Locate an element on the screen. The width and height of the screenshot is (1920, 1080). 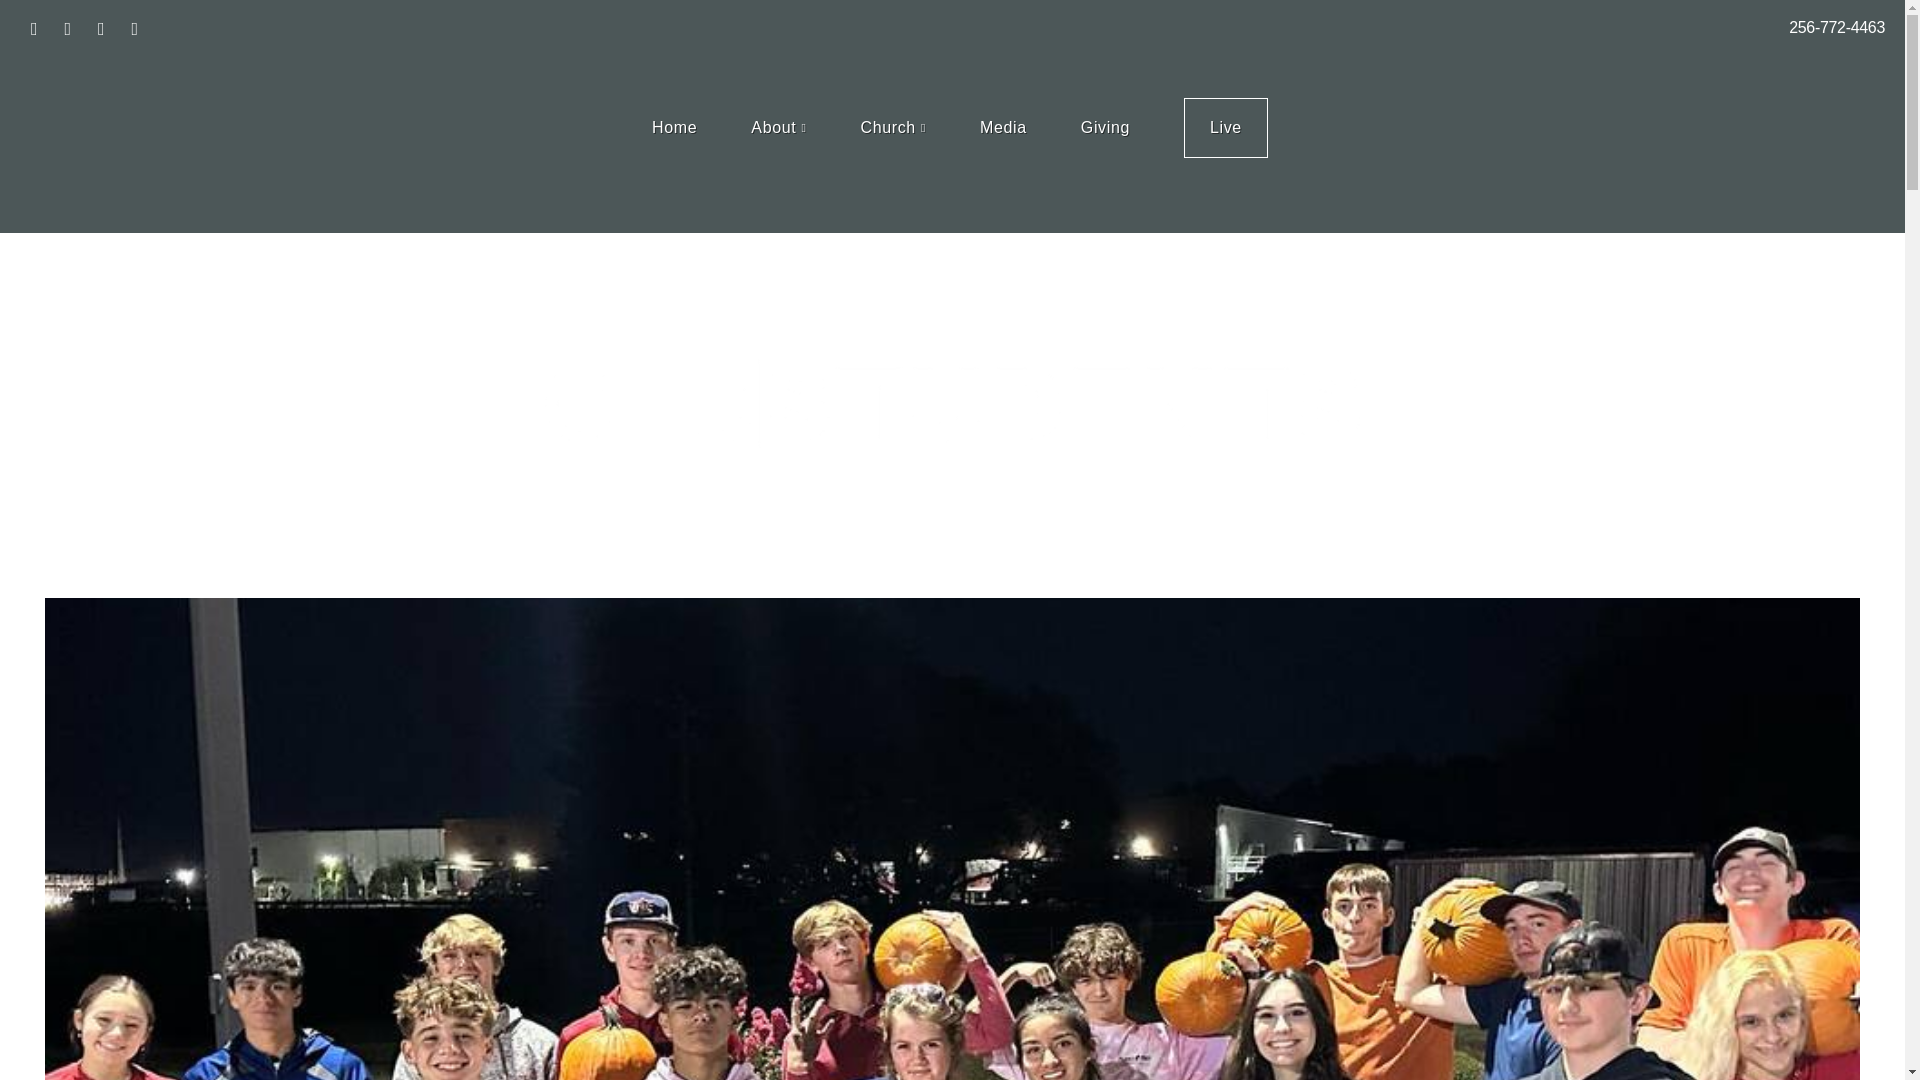
Live is located at coordinates (1226, 128).